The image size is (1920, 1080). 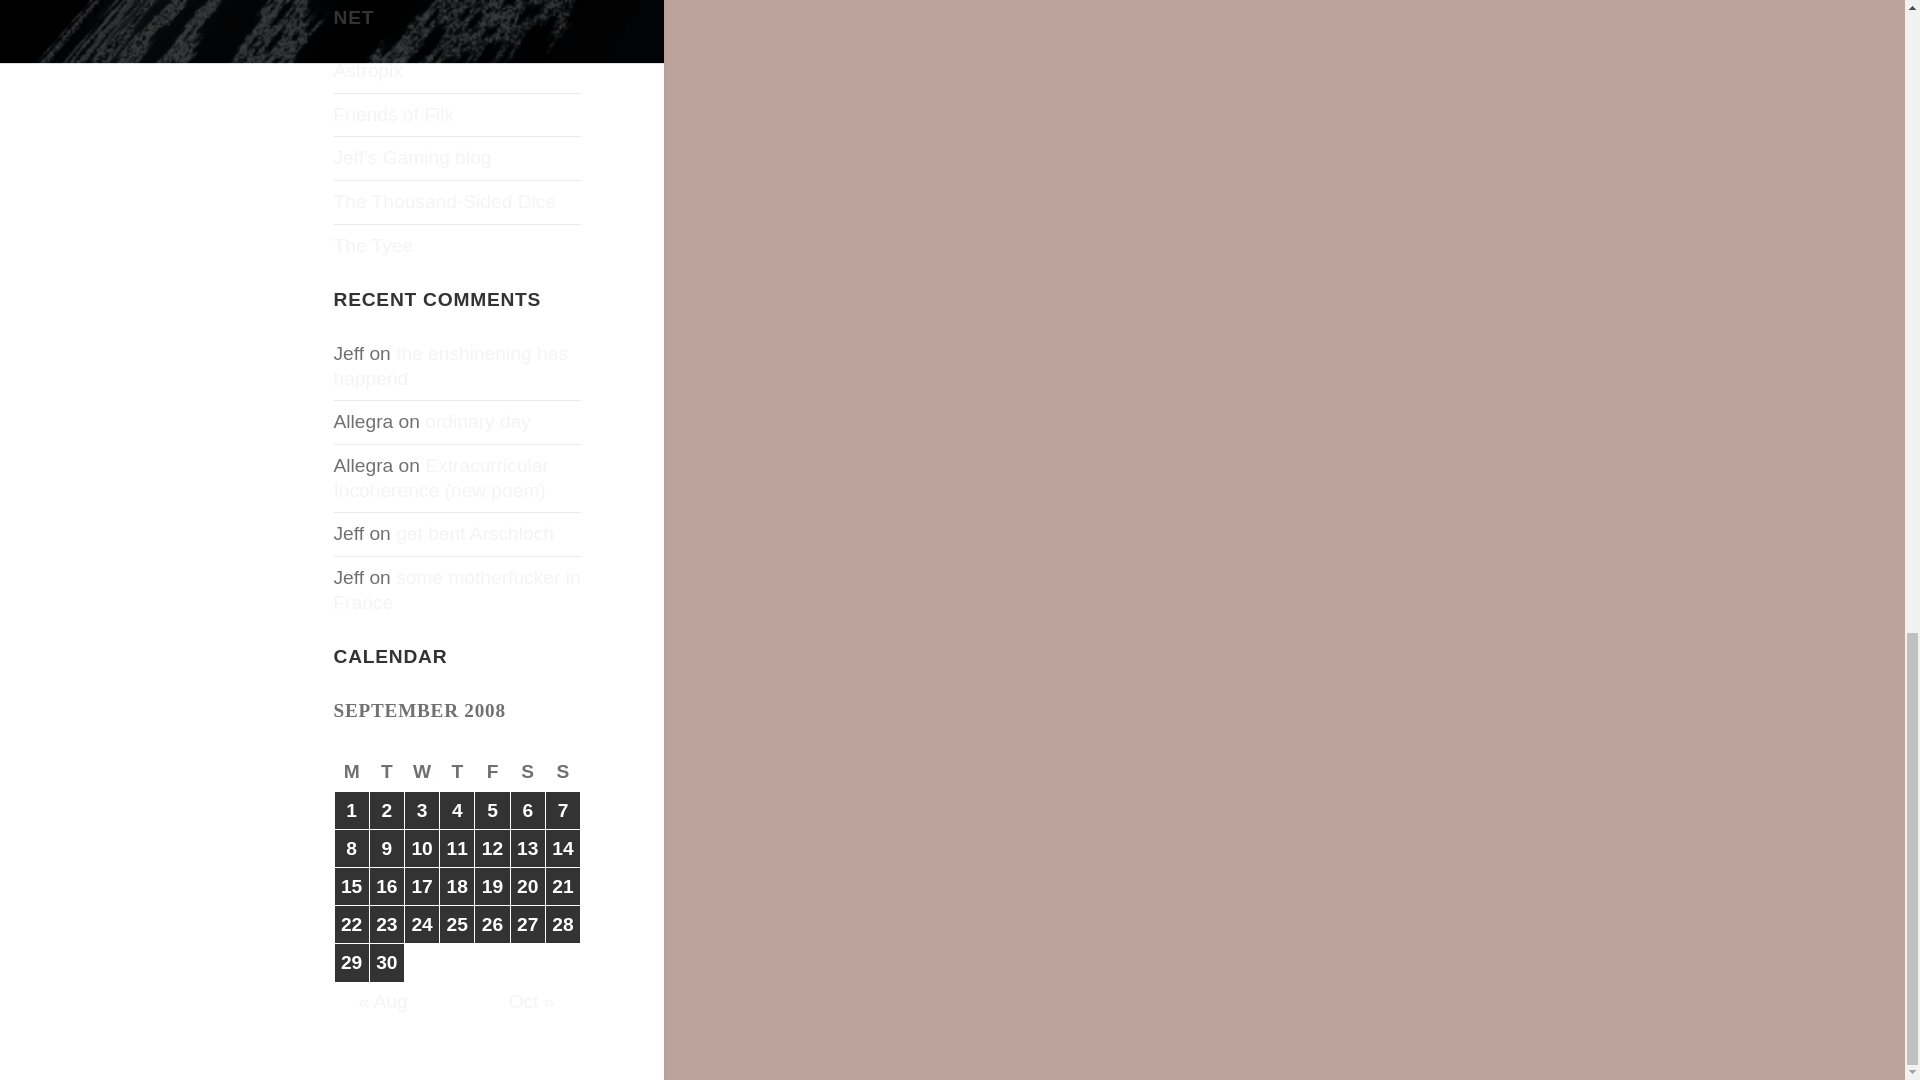 What do you see at coordinates (422, 848) in the screenshot?
I see `10` at bounding box center [422, 848].